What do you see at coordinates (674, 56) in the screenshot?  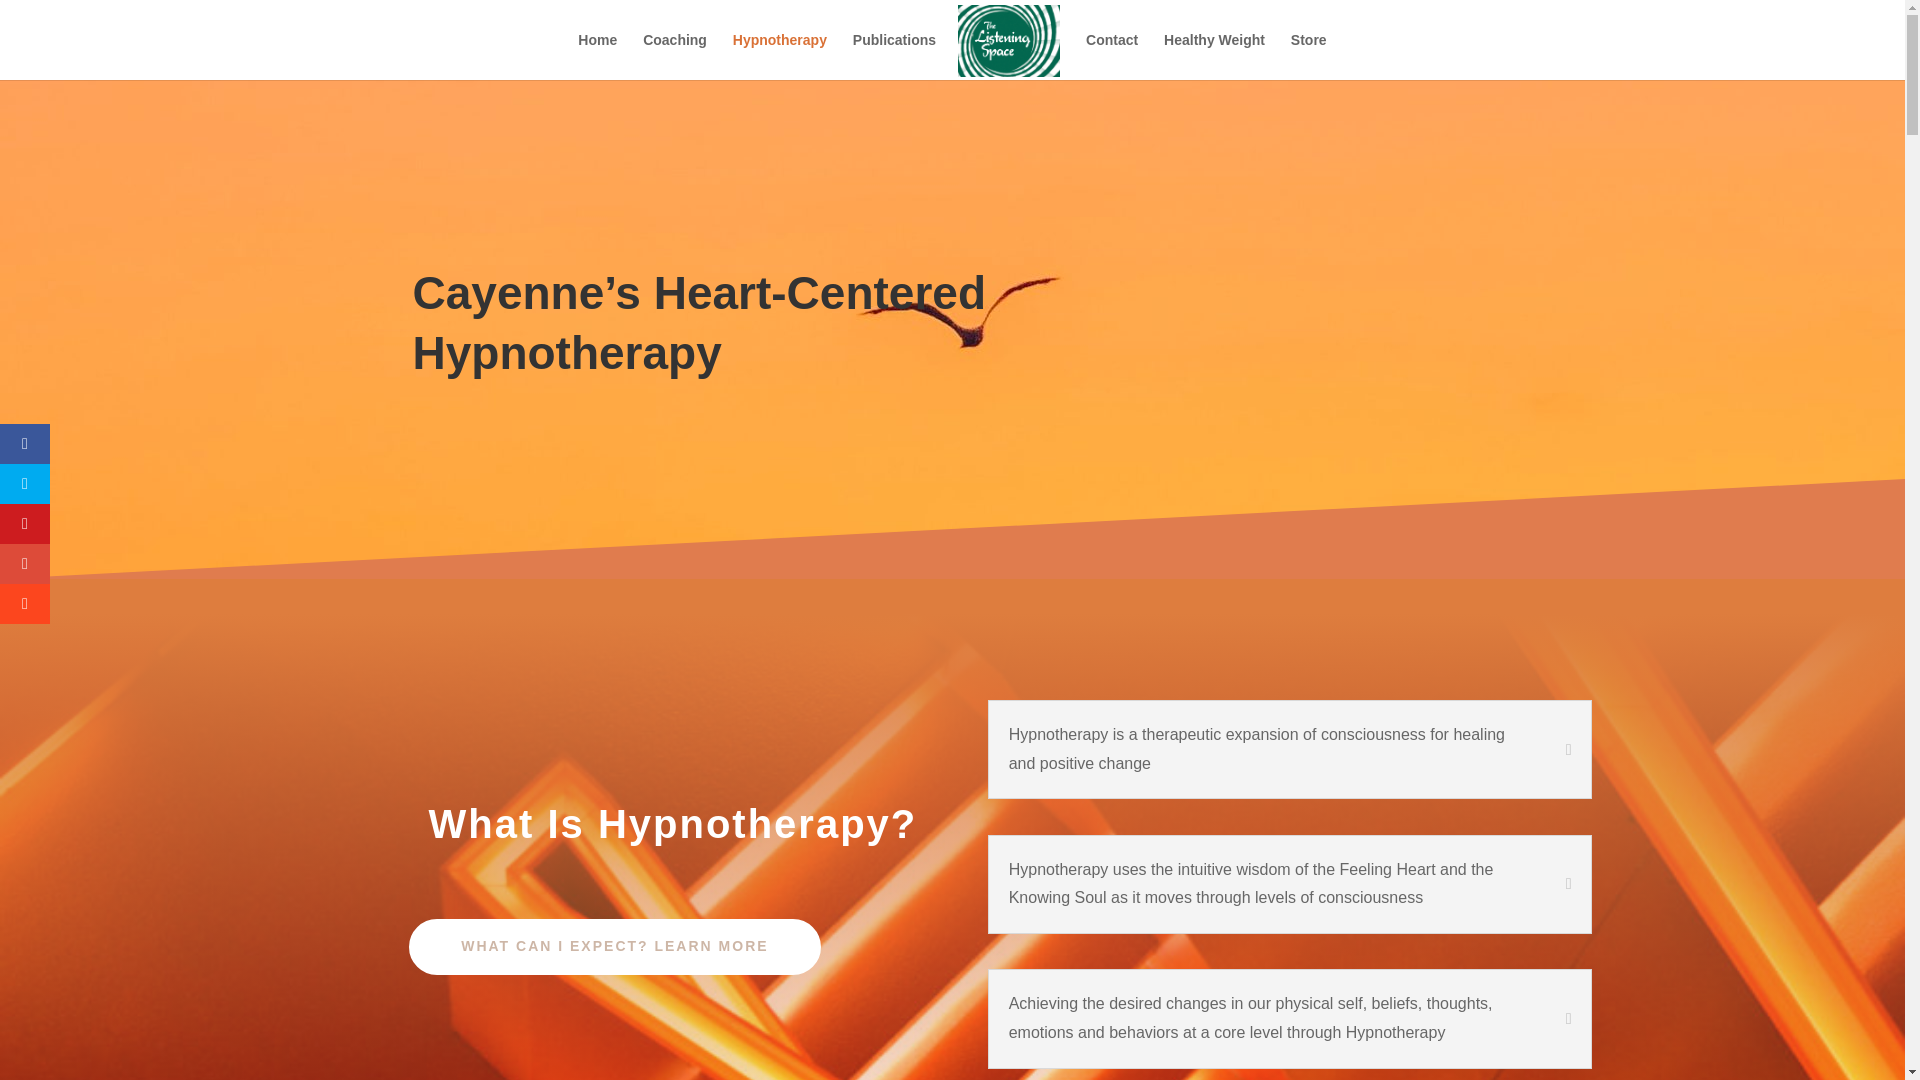 I see `Coaching` at bounding box center [674, 56].